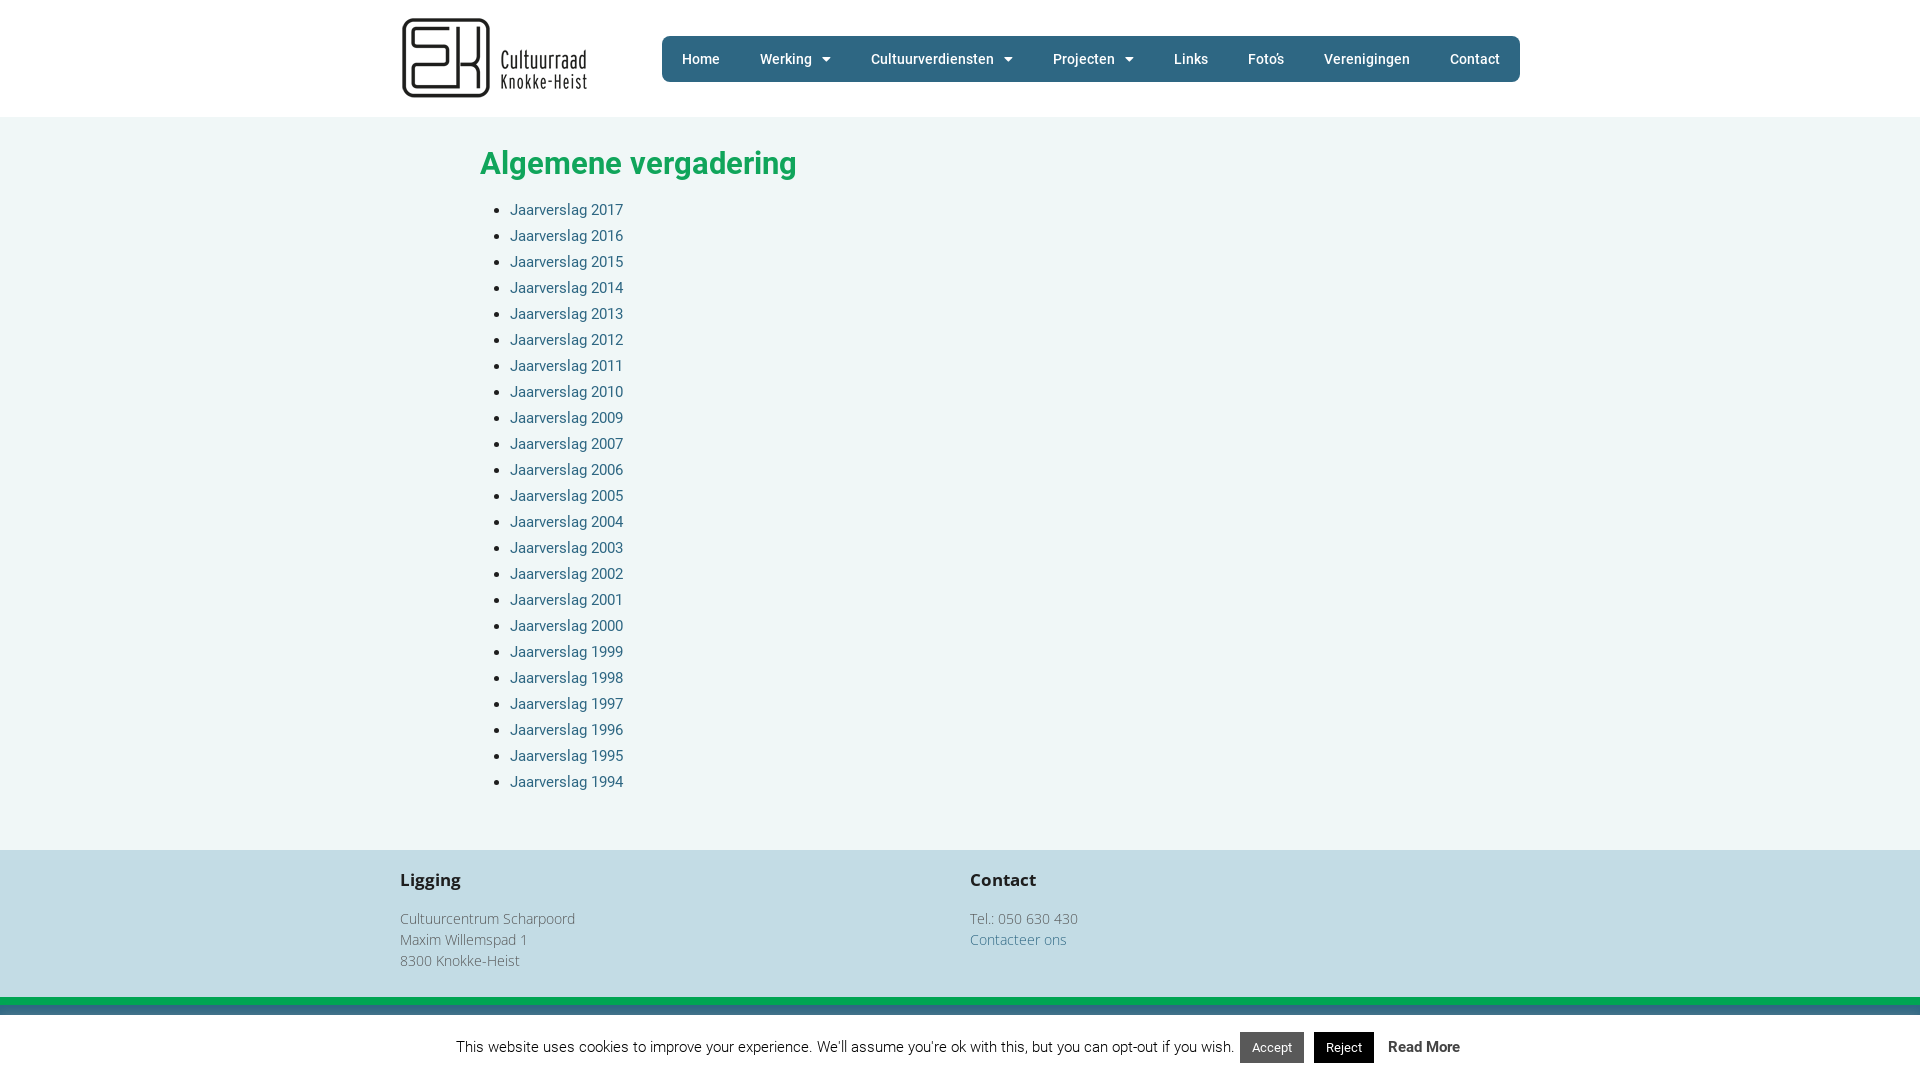 This screenshot has width=1920, height=1080. What do you see at coordinates (566, 626) in the screenshot?
I see `Jaarverslag 2000` at bounding box center [566, 626].